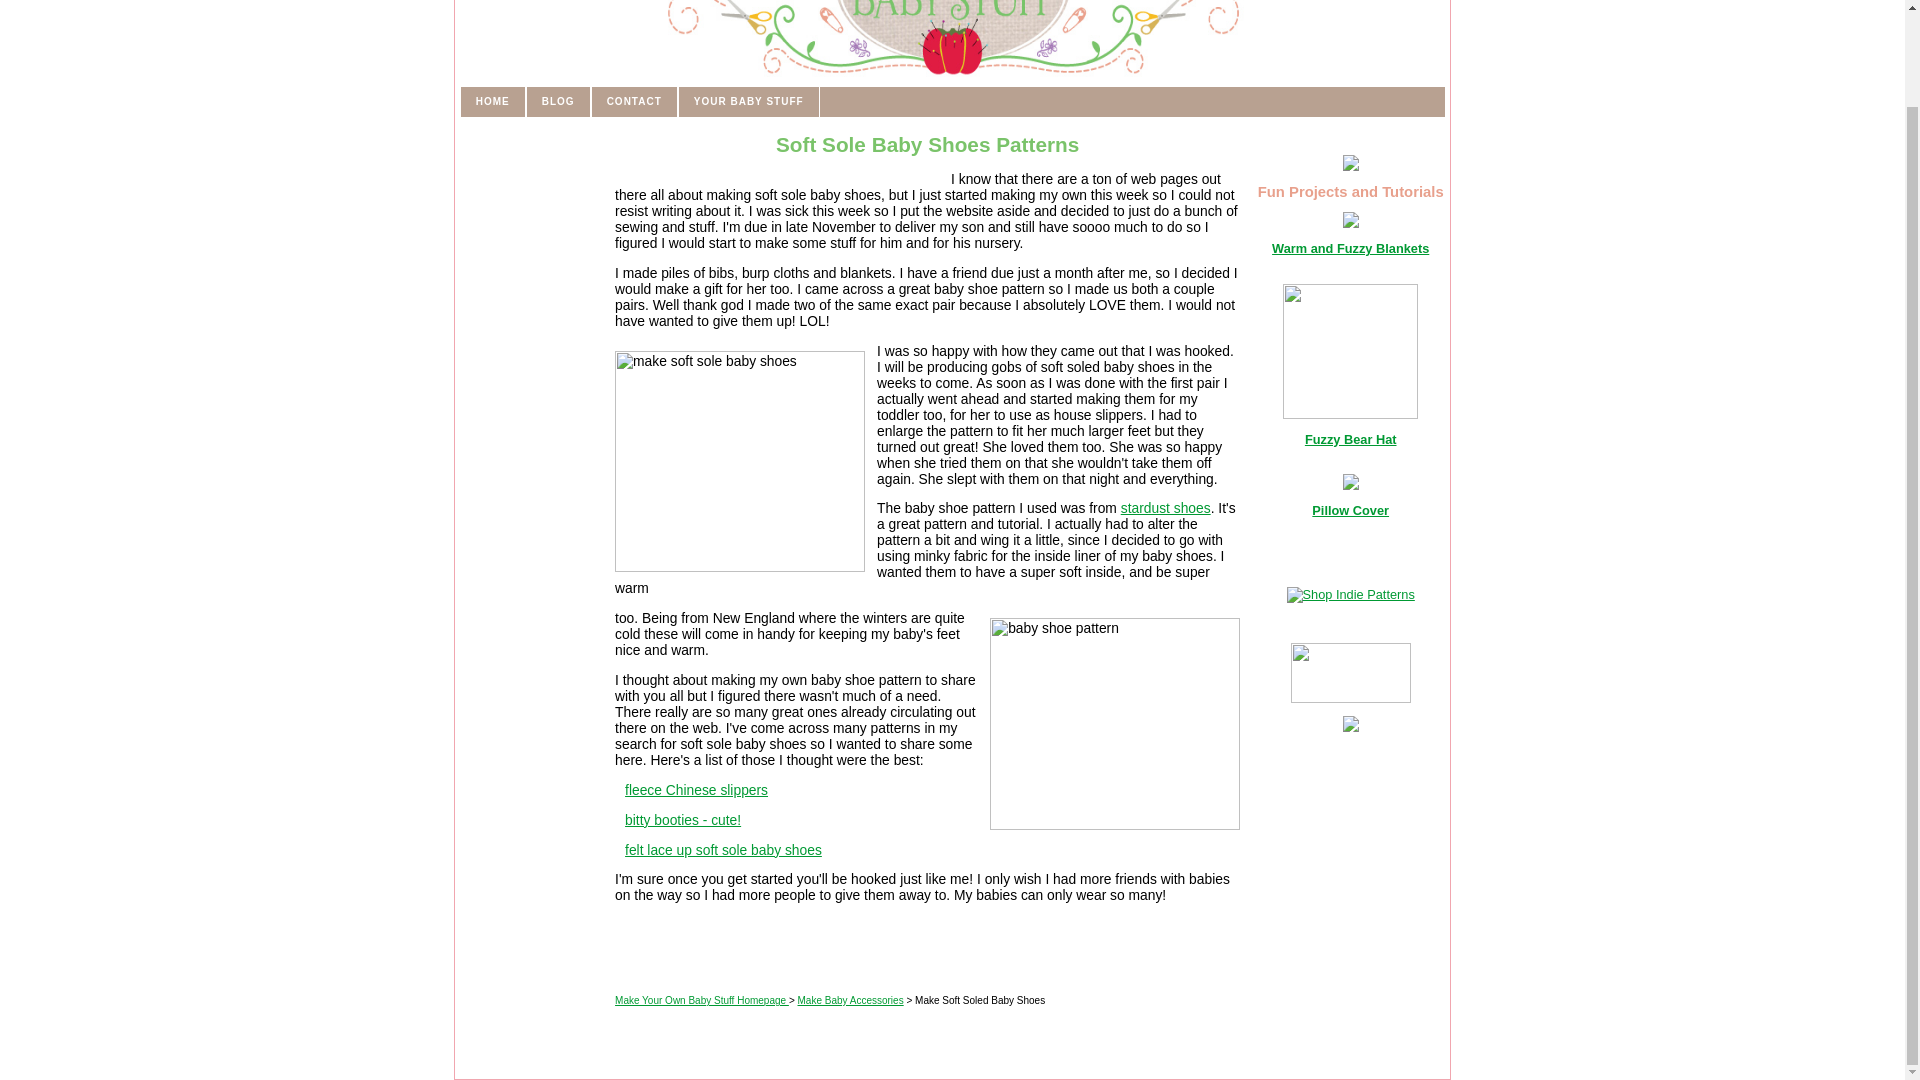 The image size is (1920, 1080). Describe the element at coordinates (683, 820) in the screenshot. I see `bitty booties - cute!` at that location.